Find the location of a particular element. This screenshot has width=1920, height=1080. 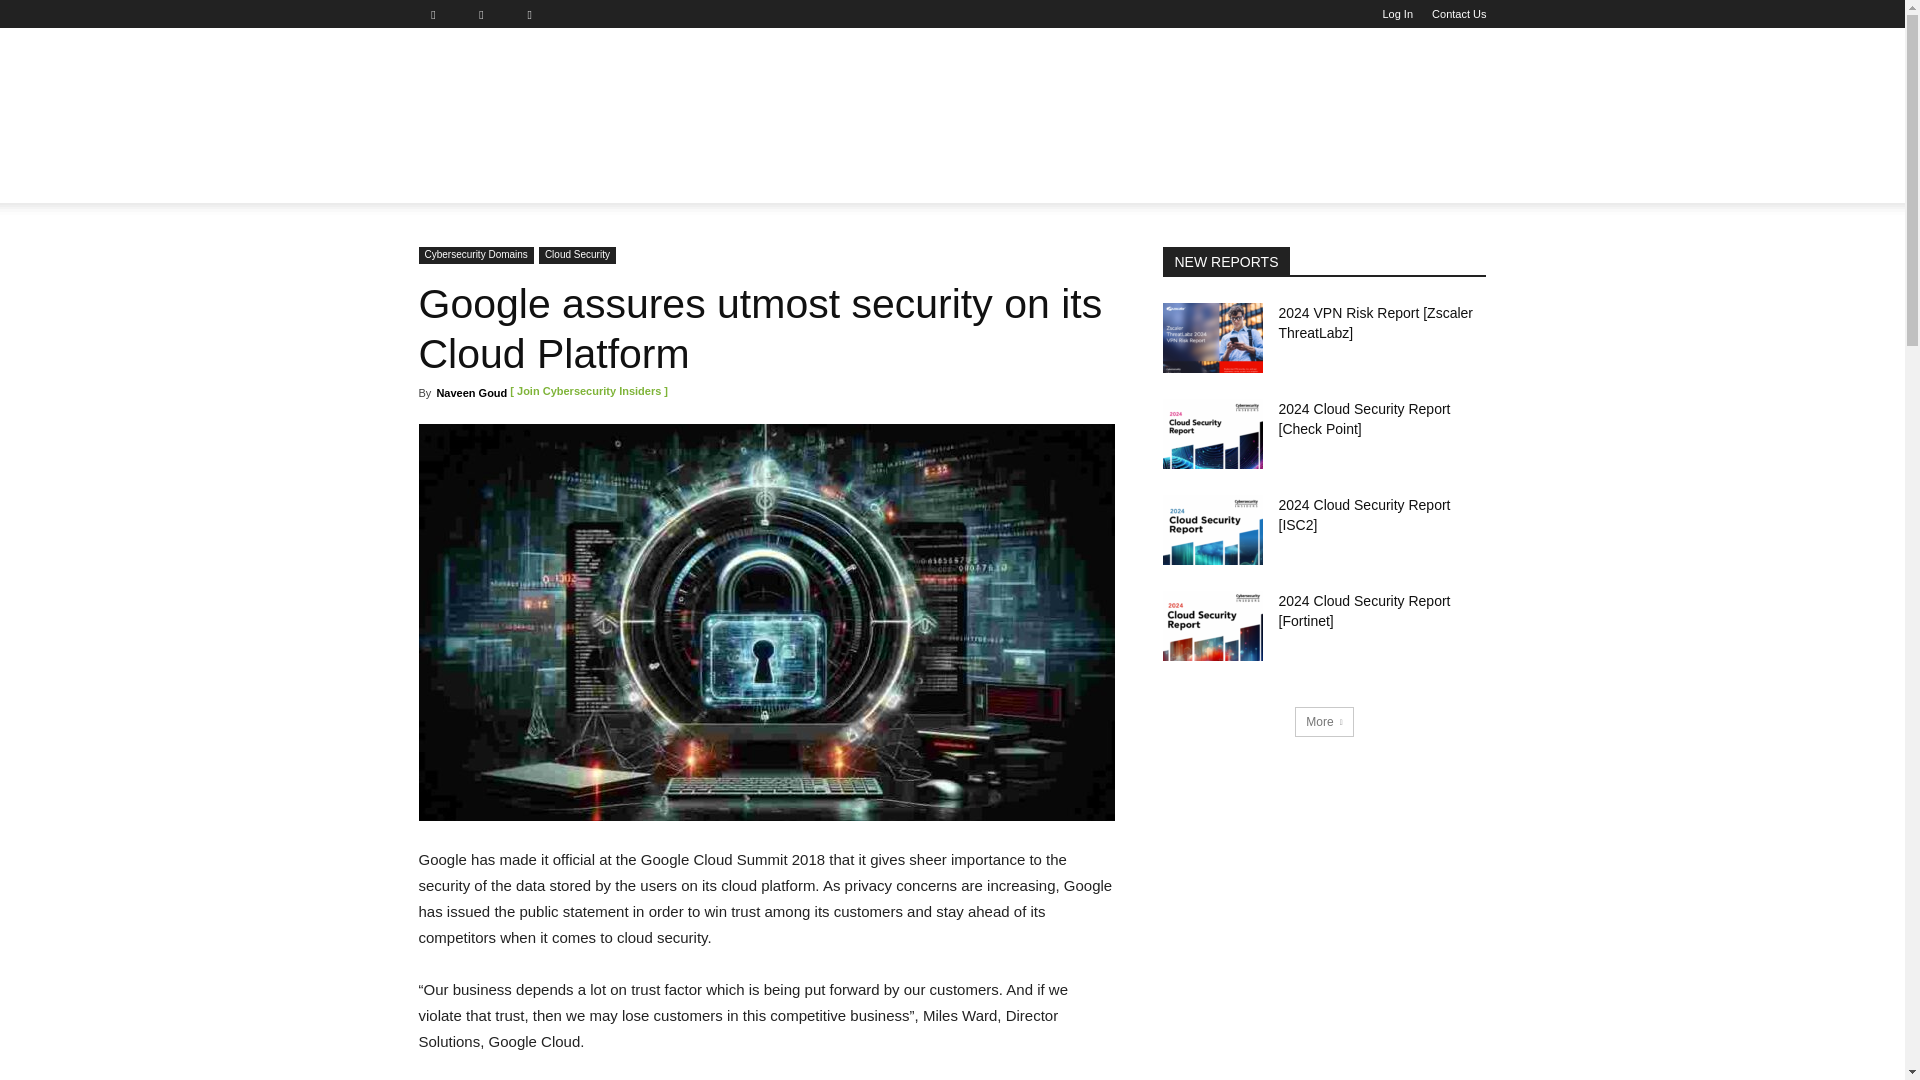

News is located at coordinates (452, 179).